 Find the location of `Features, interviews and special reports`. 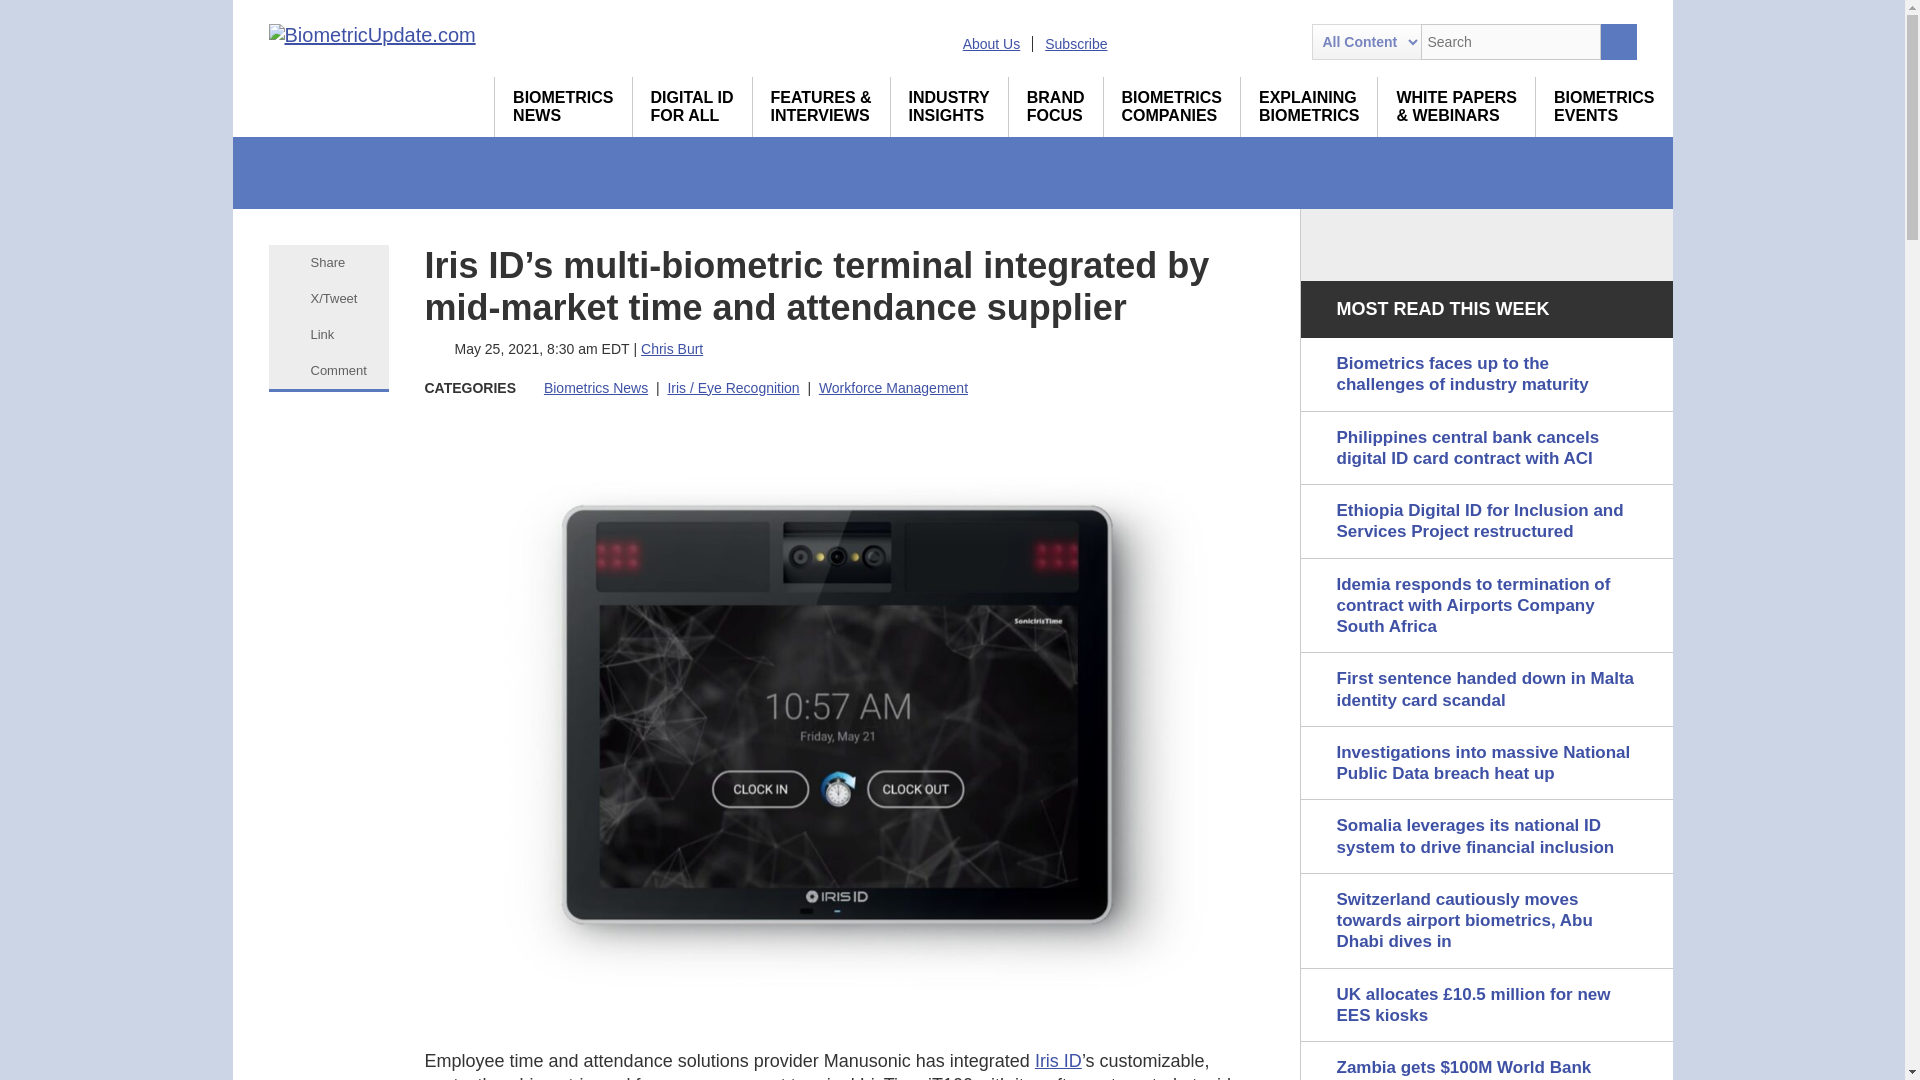

Features, interviews and special reports is located at coordinates (821, 106).